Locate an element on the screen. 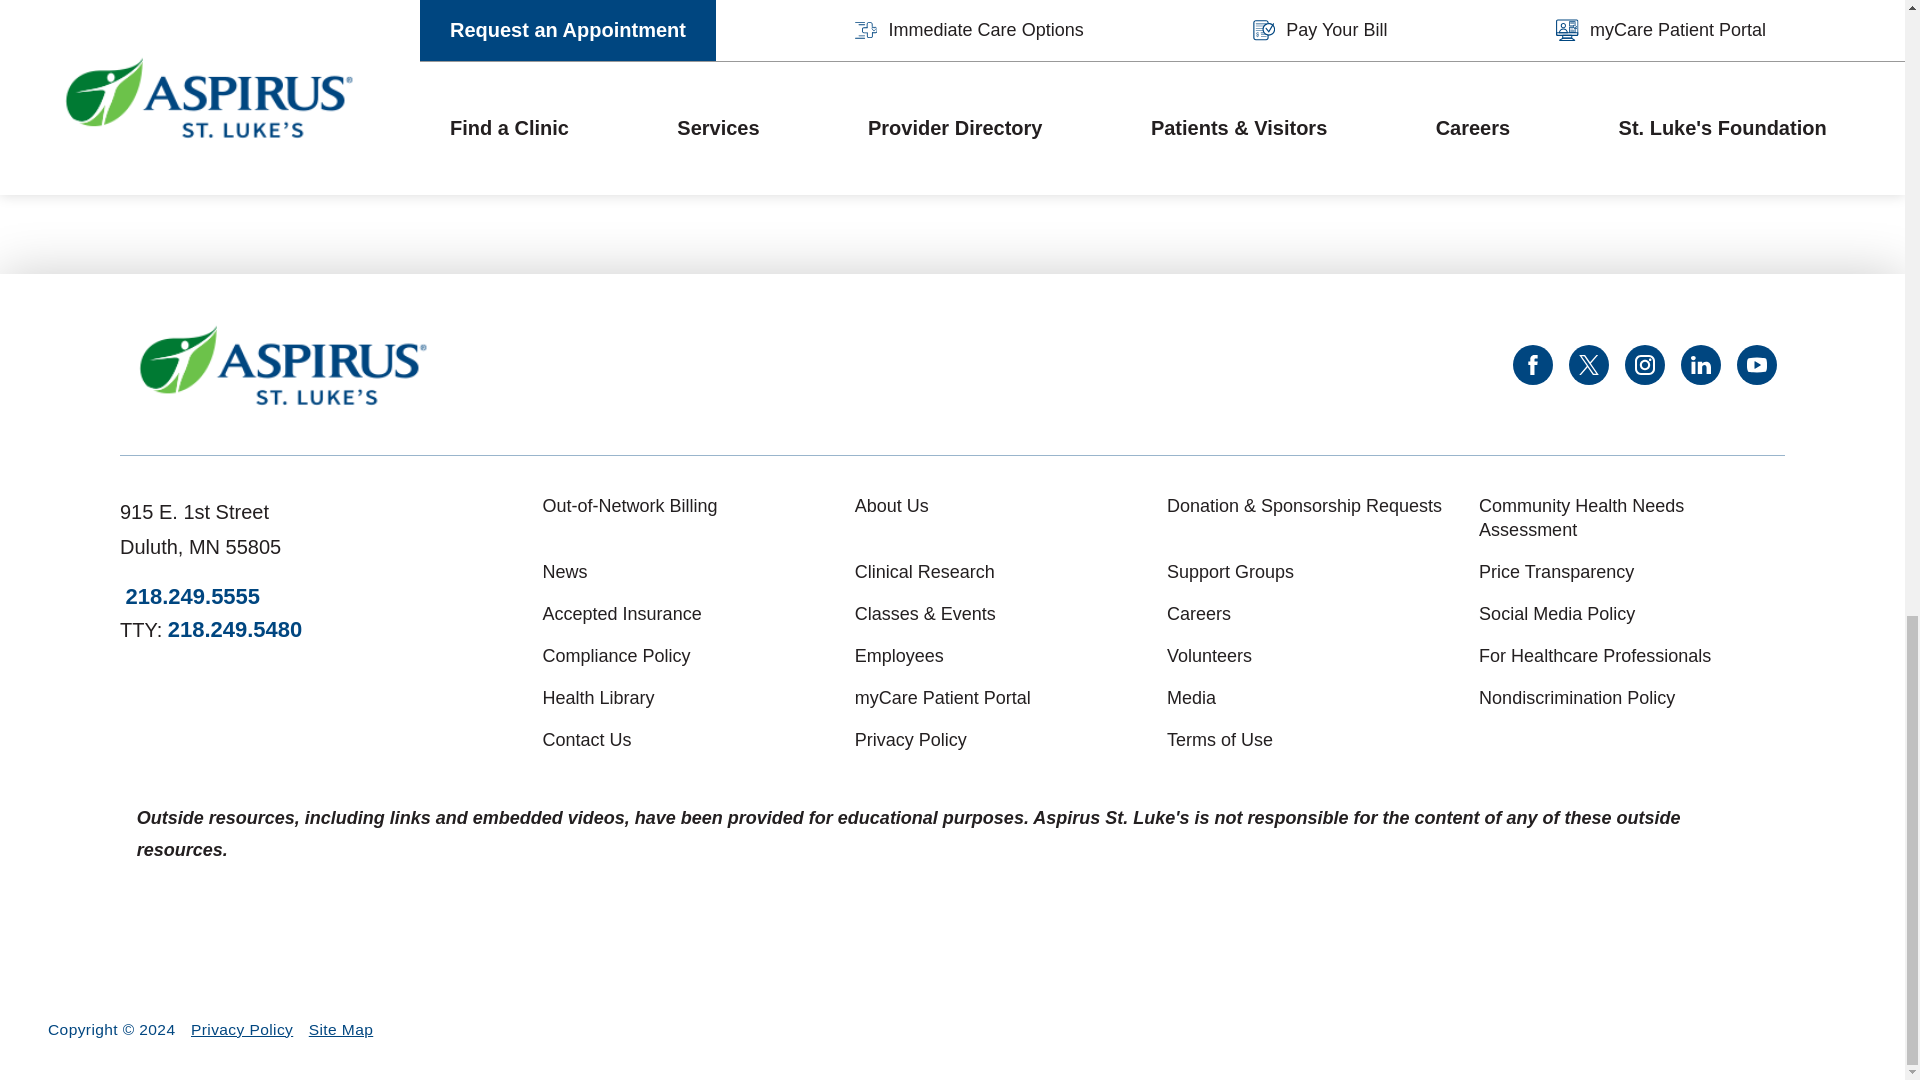 The width and height of the screenshot is (1920, 1080). Instagram is located at coordinates (1644, 364).